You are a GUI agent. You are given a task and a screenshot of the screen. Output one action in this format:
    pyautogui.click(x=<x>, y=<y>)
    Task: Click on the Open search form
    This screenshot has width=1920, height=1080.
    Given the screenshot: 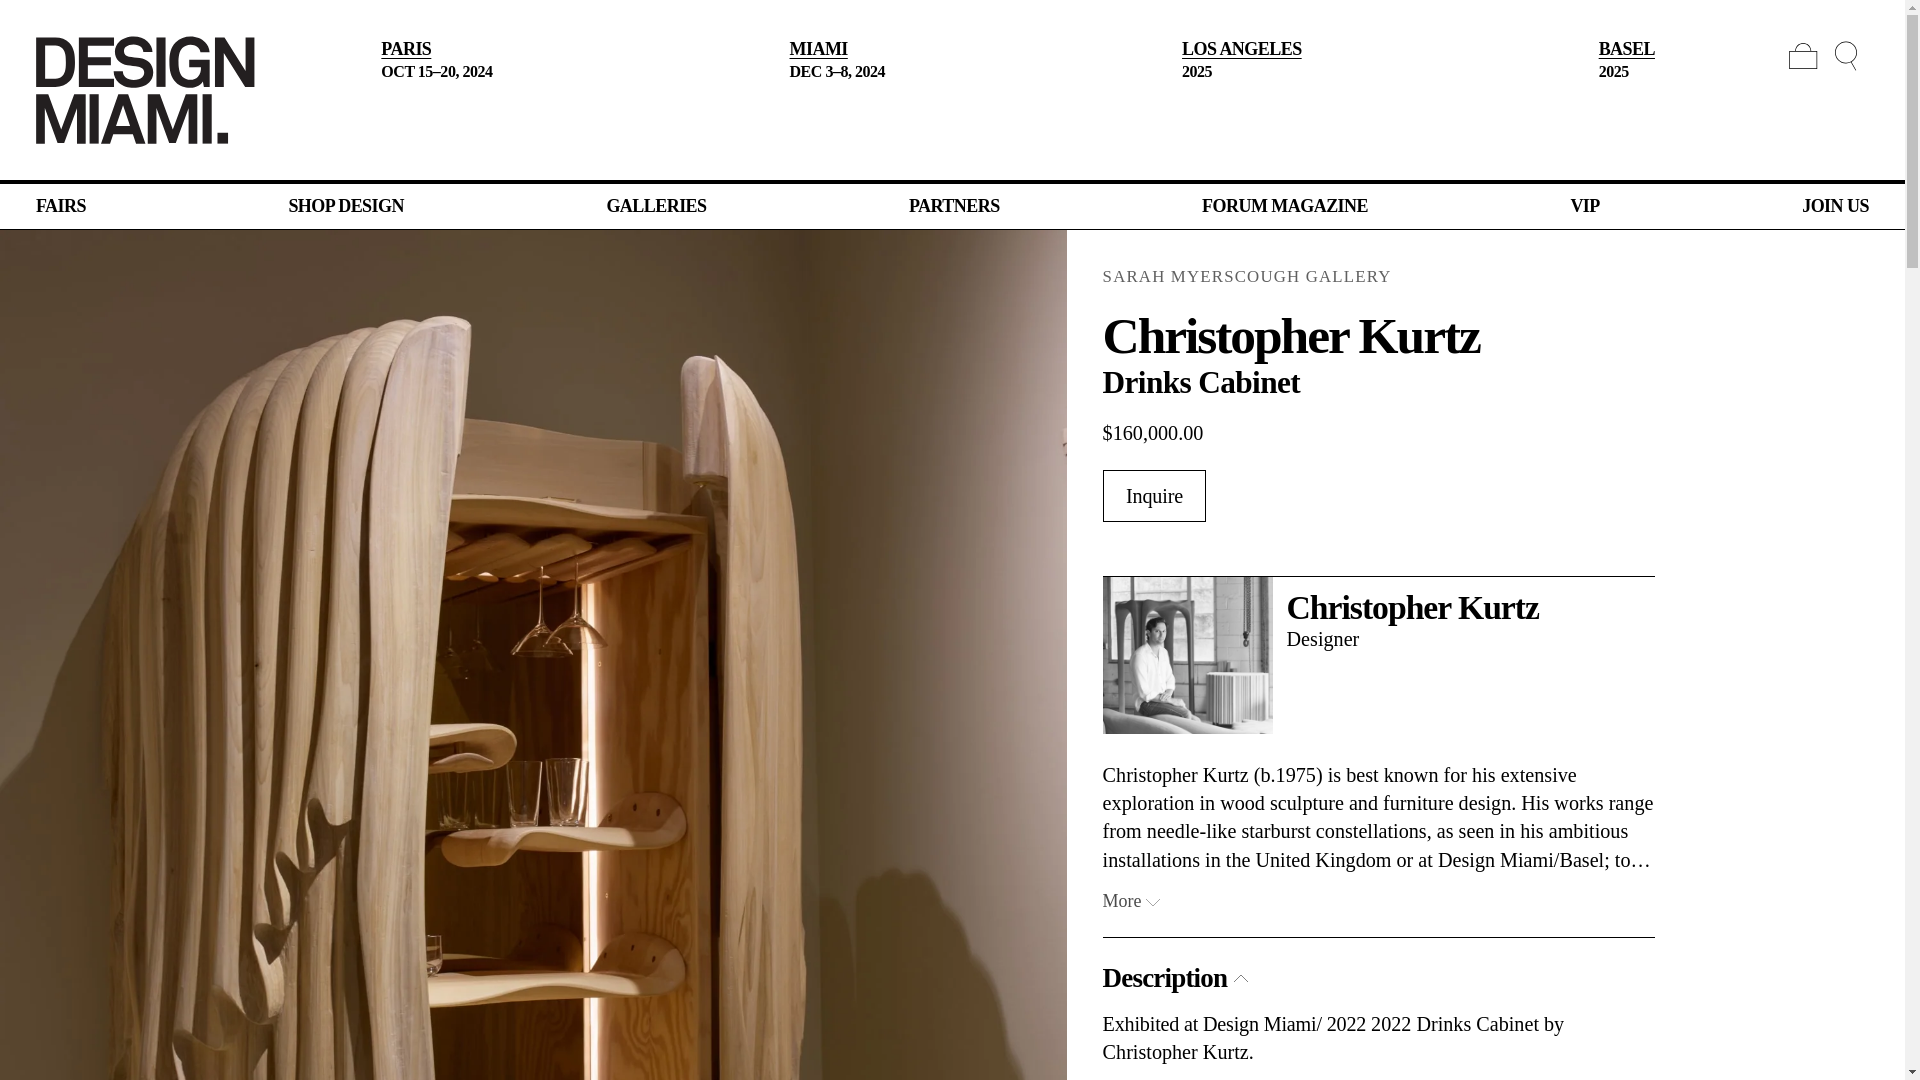 What is the action you would take?
    pyautogui.click(x=1846, y=55)
    